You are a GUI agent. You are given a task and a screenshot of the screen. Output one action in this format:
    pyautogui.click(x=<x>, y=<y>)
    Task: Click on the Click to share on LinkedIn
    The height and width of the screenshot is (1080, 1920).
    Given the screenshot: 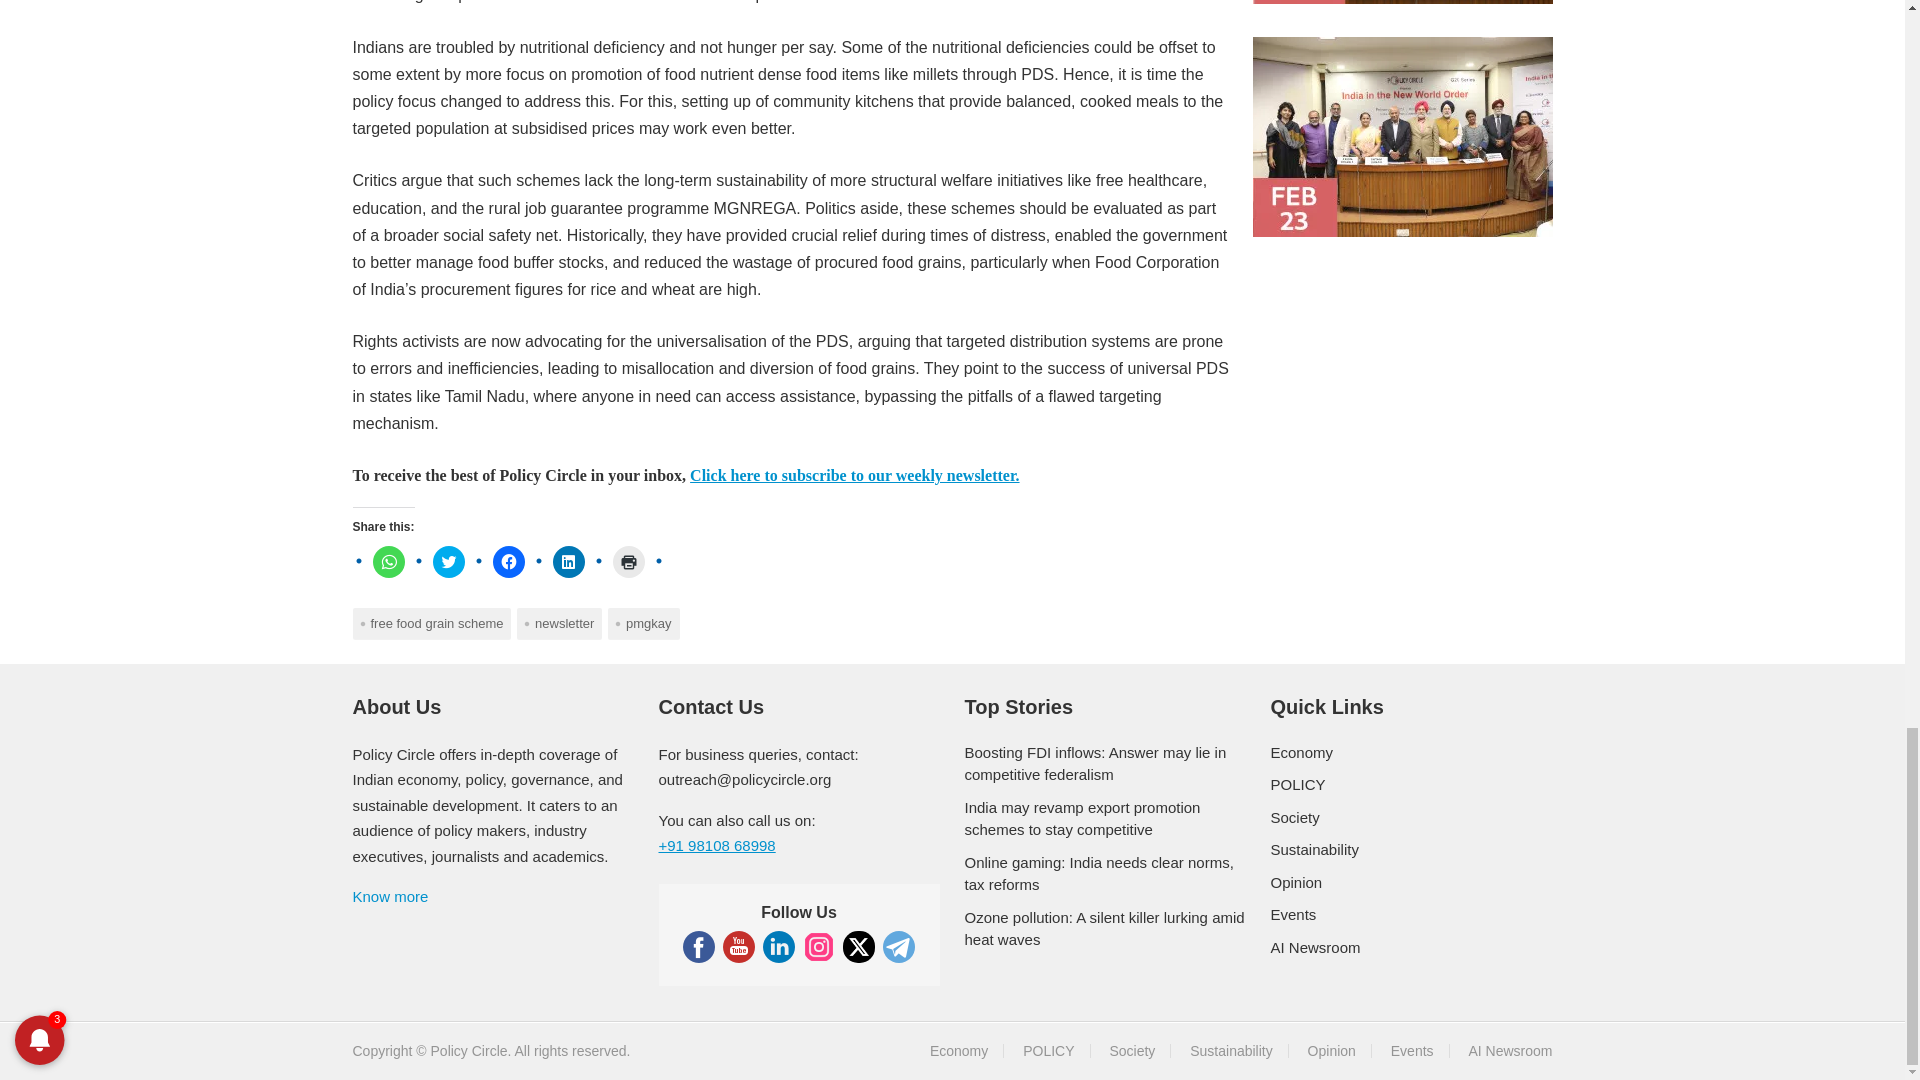 What is the action you would take?
    pyautogui.click(x=568, y=562)
    